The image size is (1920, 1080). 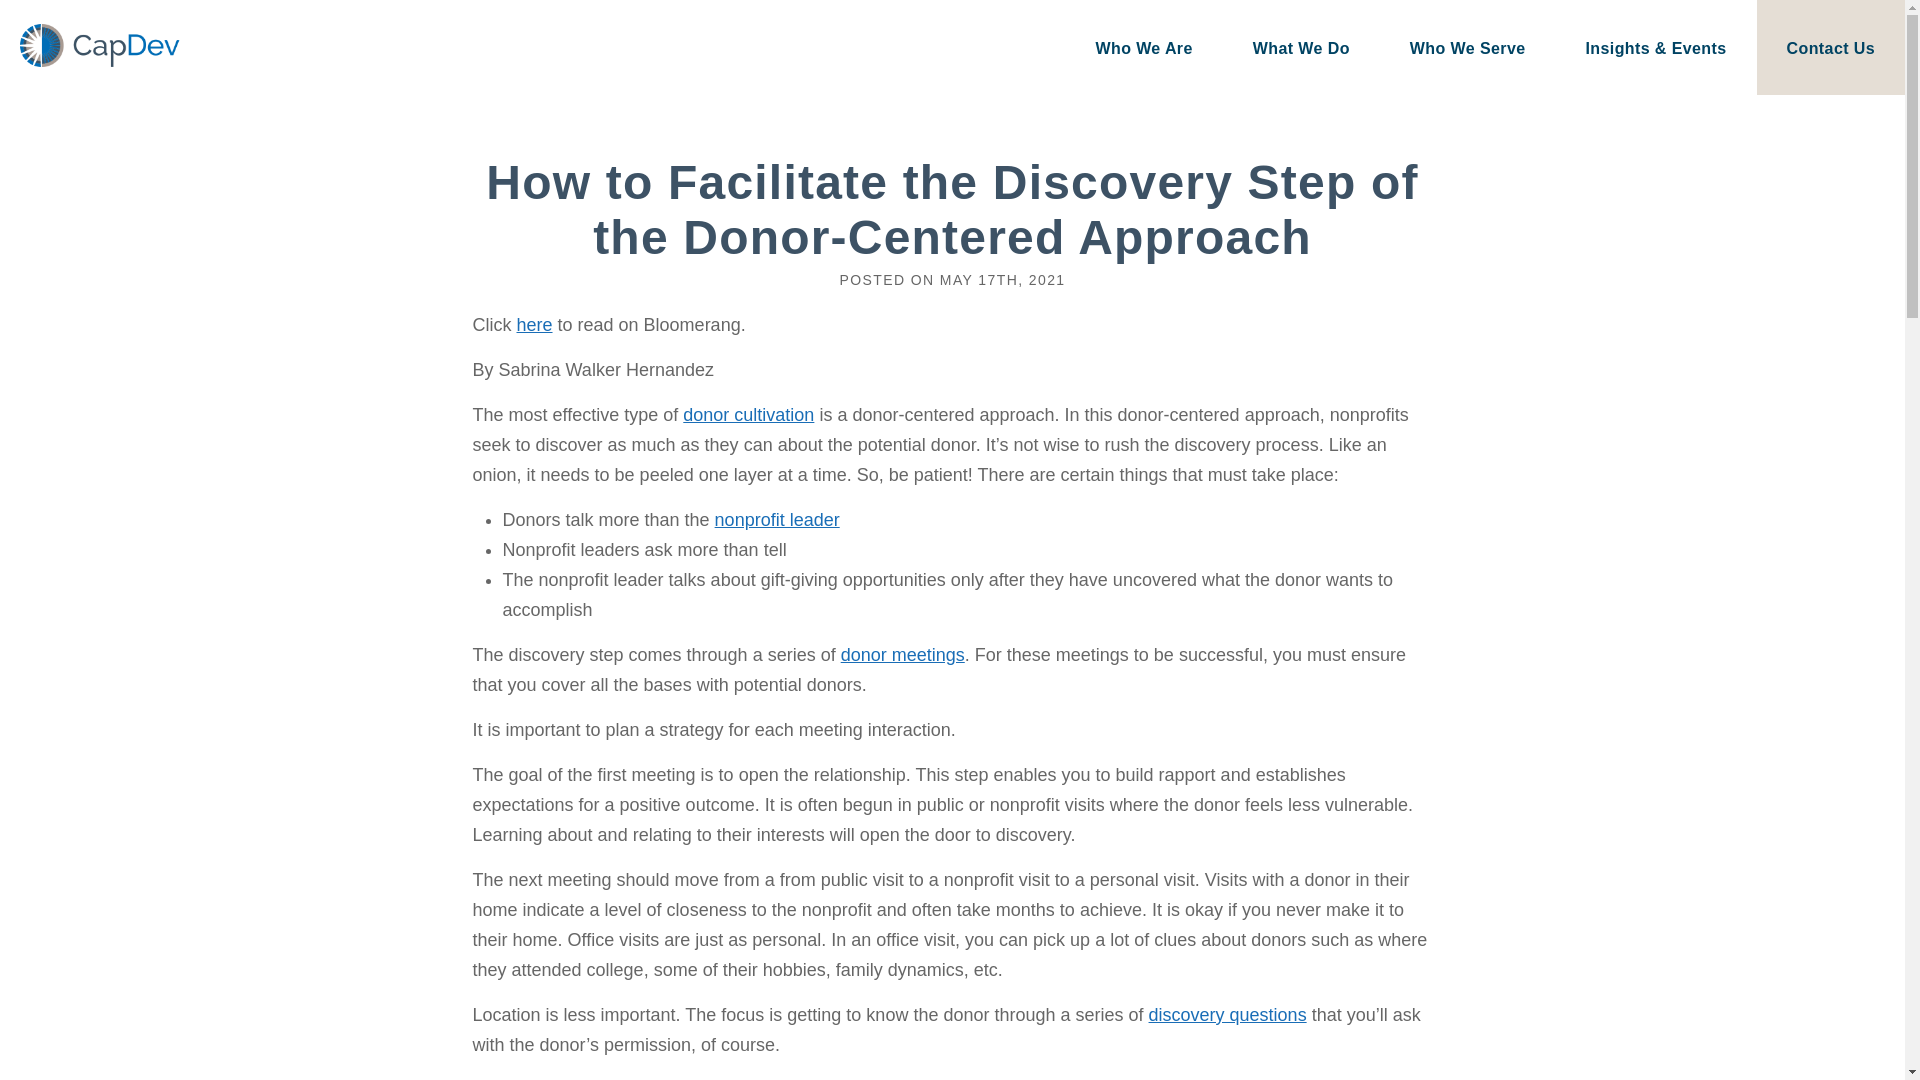 What do you see at coordinates (534, 324) in the screenshot?
I see `here` at bounding box center [534, 324].